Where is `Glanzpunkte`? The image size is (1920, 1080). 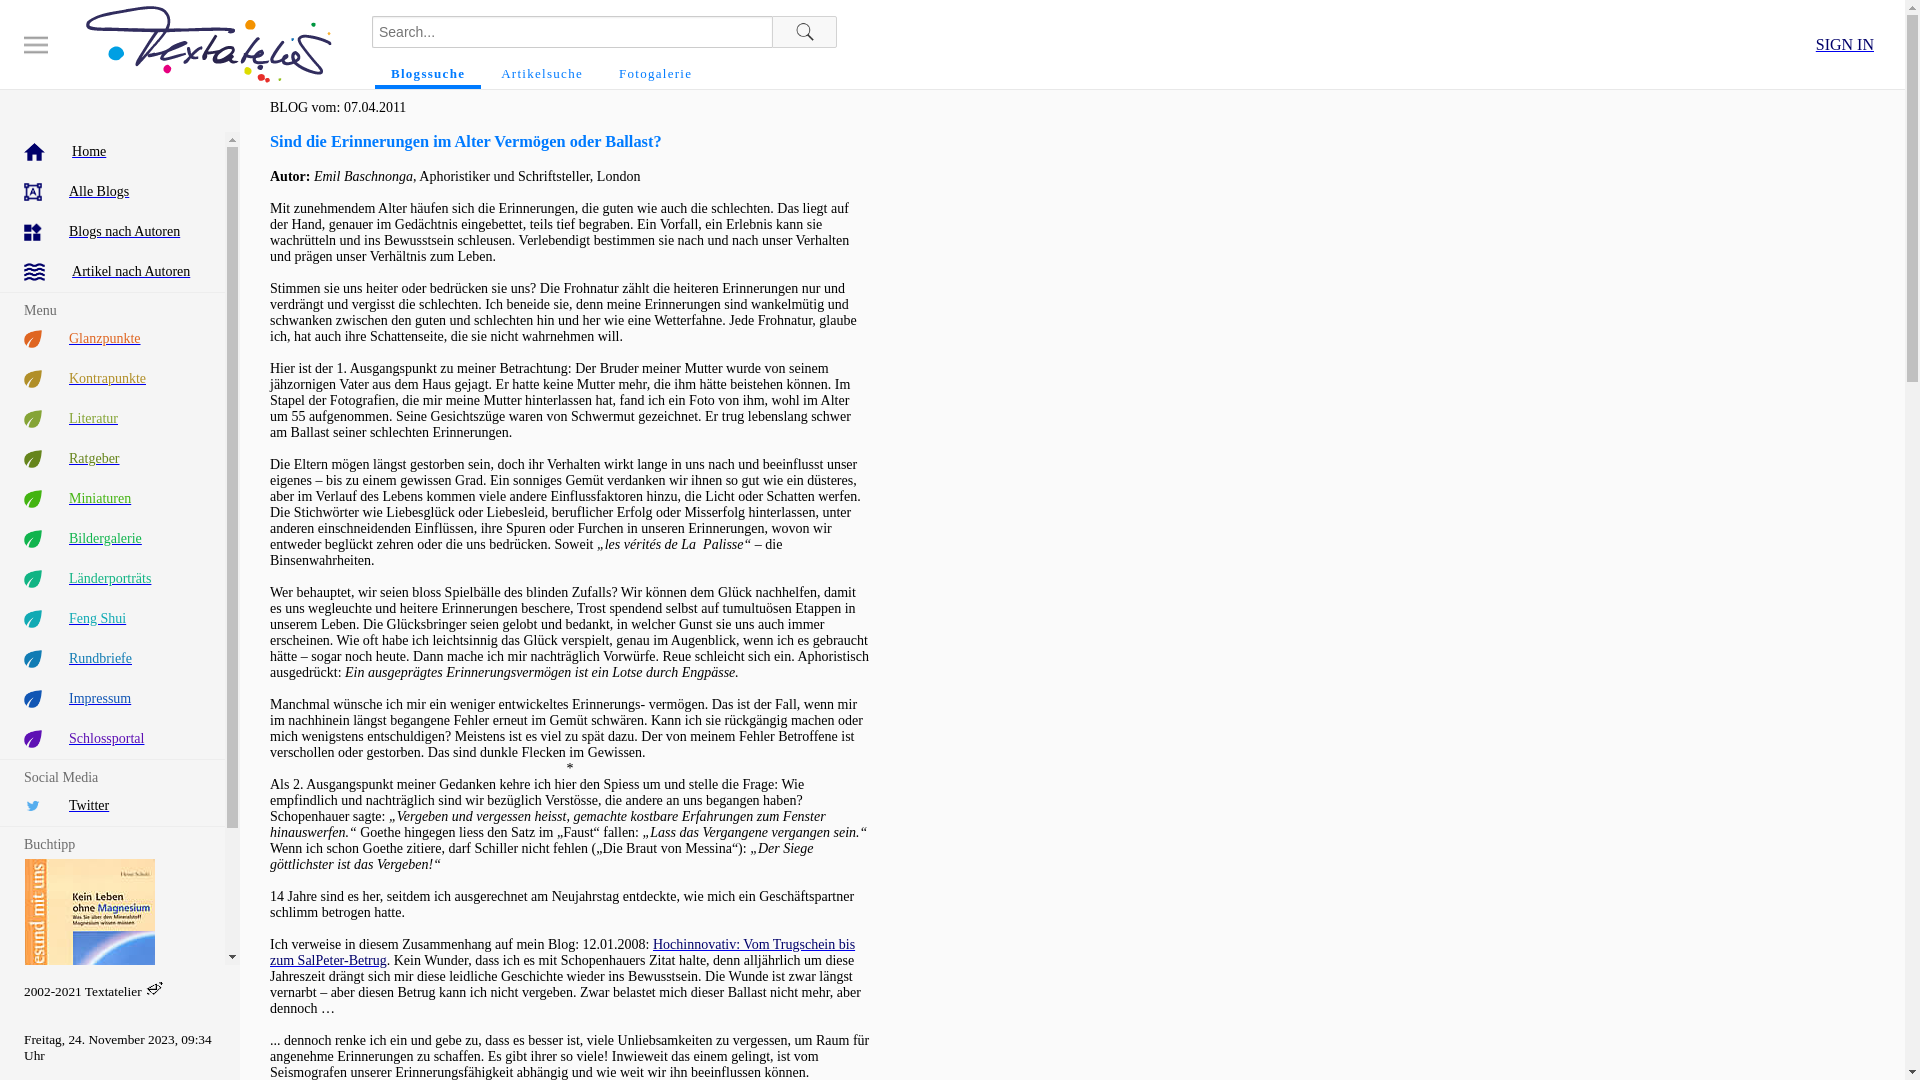 Glanzpunkte is located at coordinates (112, 339).